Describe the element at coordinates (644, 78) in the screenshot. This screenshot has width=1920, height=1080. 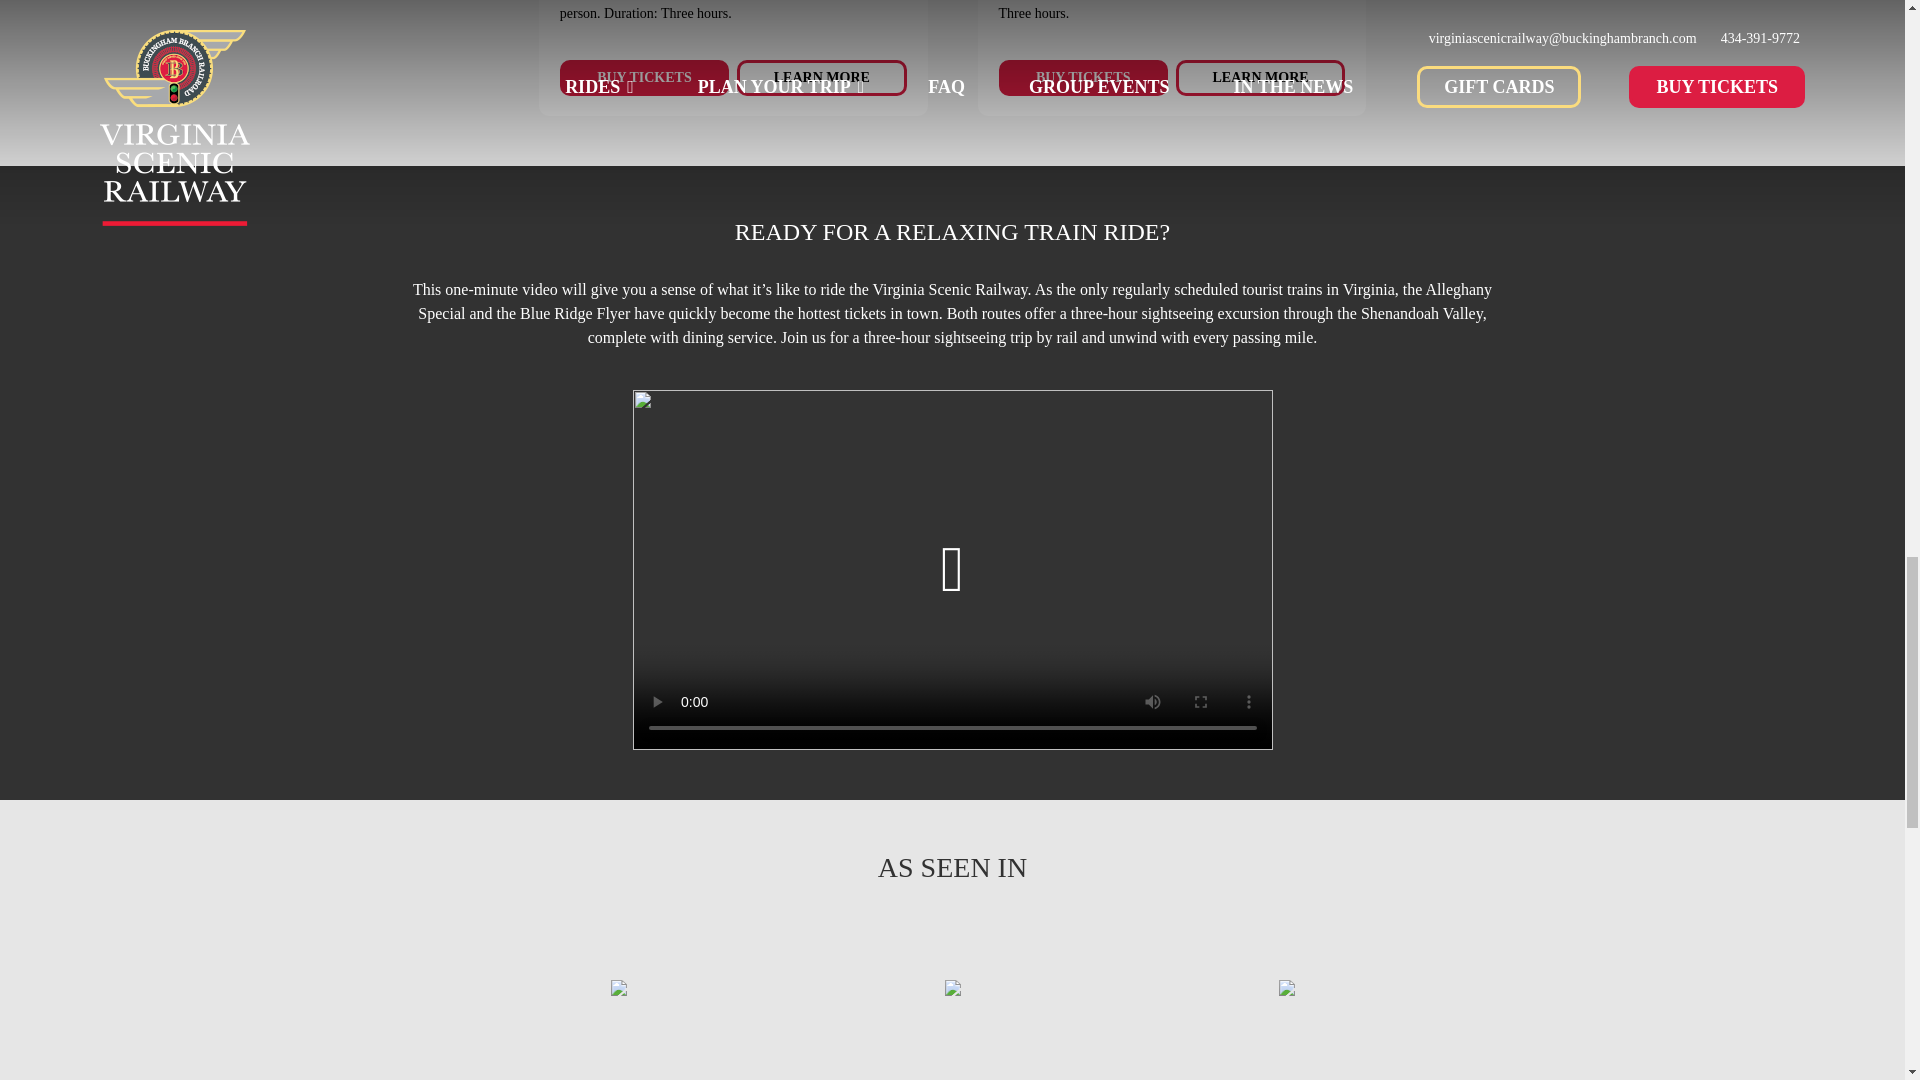
I see `BUY TICKETS` at that location.